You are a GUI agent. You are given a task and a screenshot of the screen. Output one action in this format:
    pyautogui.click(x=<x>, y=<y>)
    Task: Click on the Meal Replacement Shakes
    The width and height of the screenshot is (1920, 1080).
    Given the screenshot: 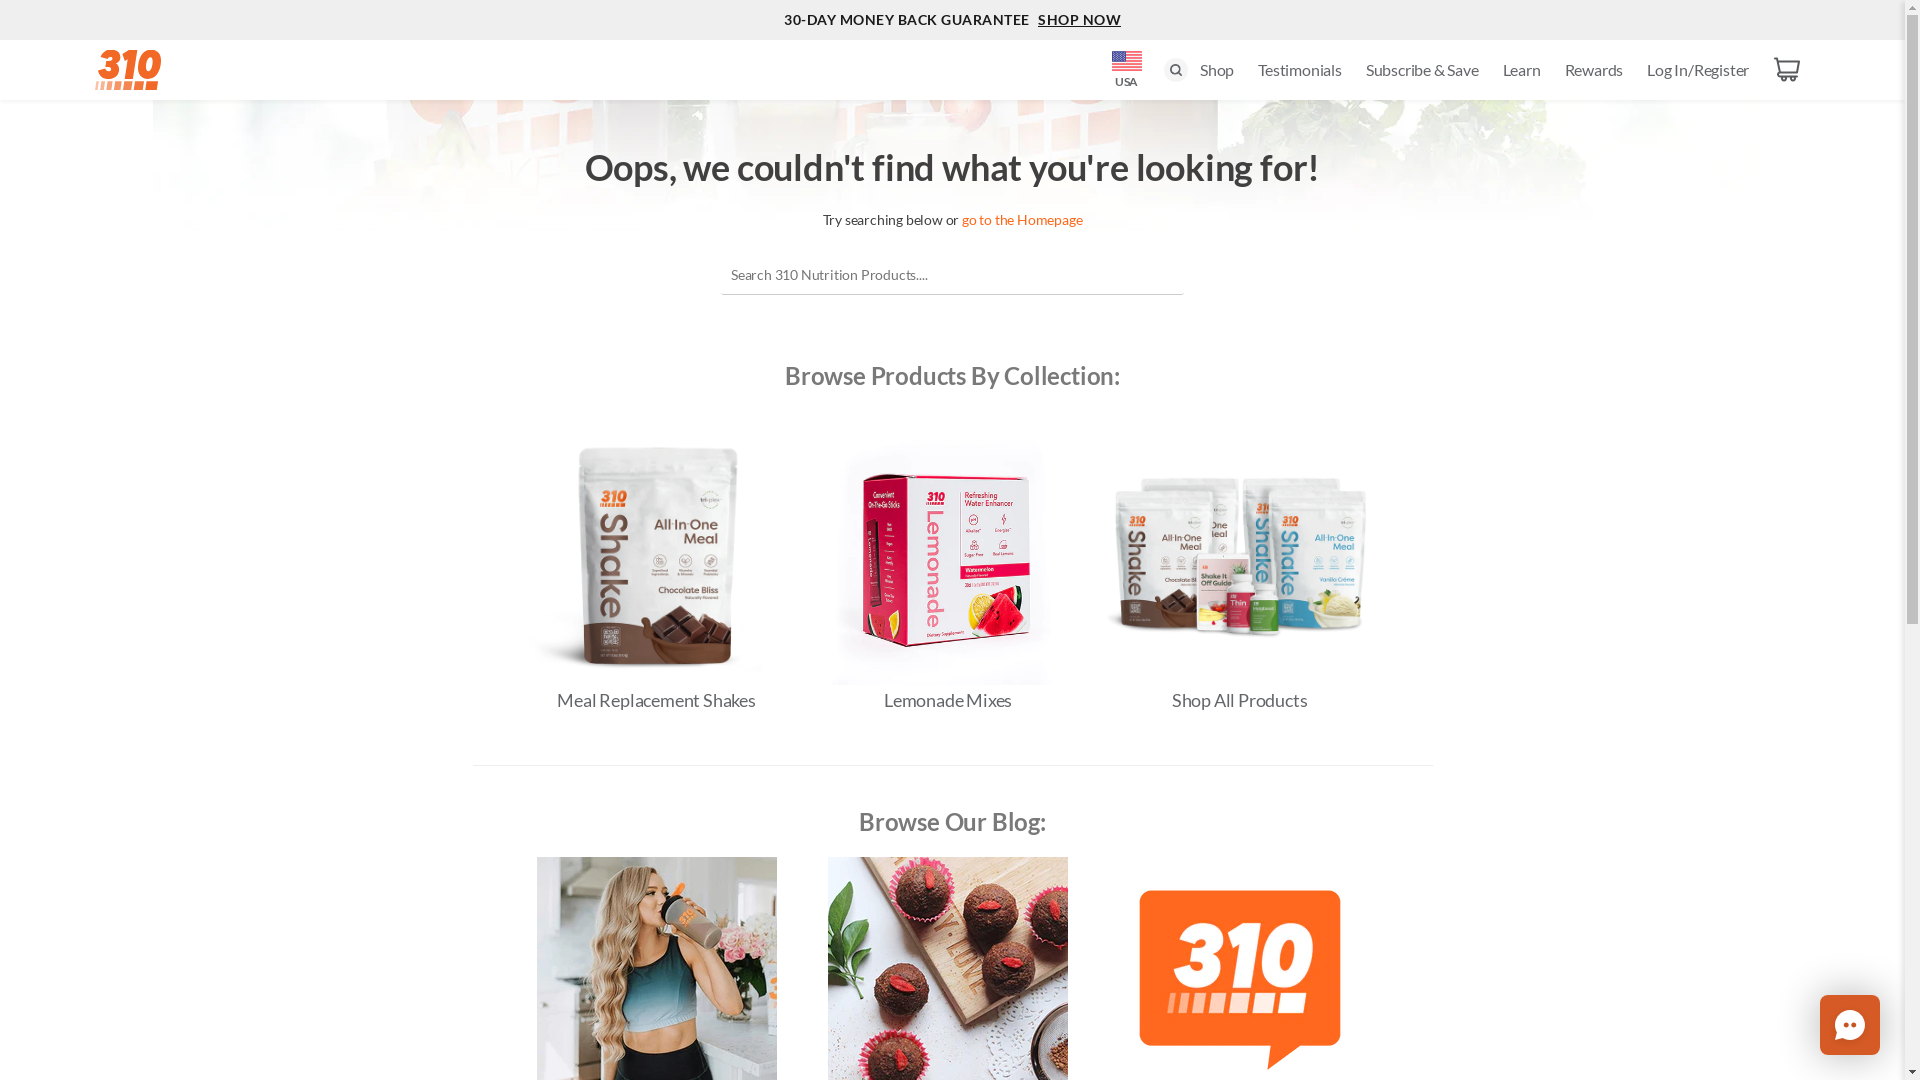 What is the action you would take?
    pyautogui.click(x=657, y=700)
    